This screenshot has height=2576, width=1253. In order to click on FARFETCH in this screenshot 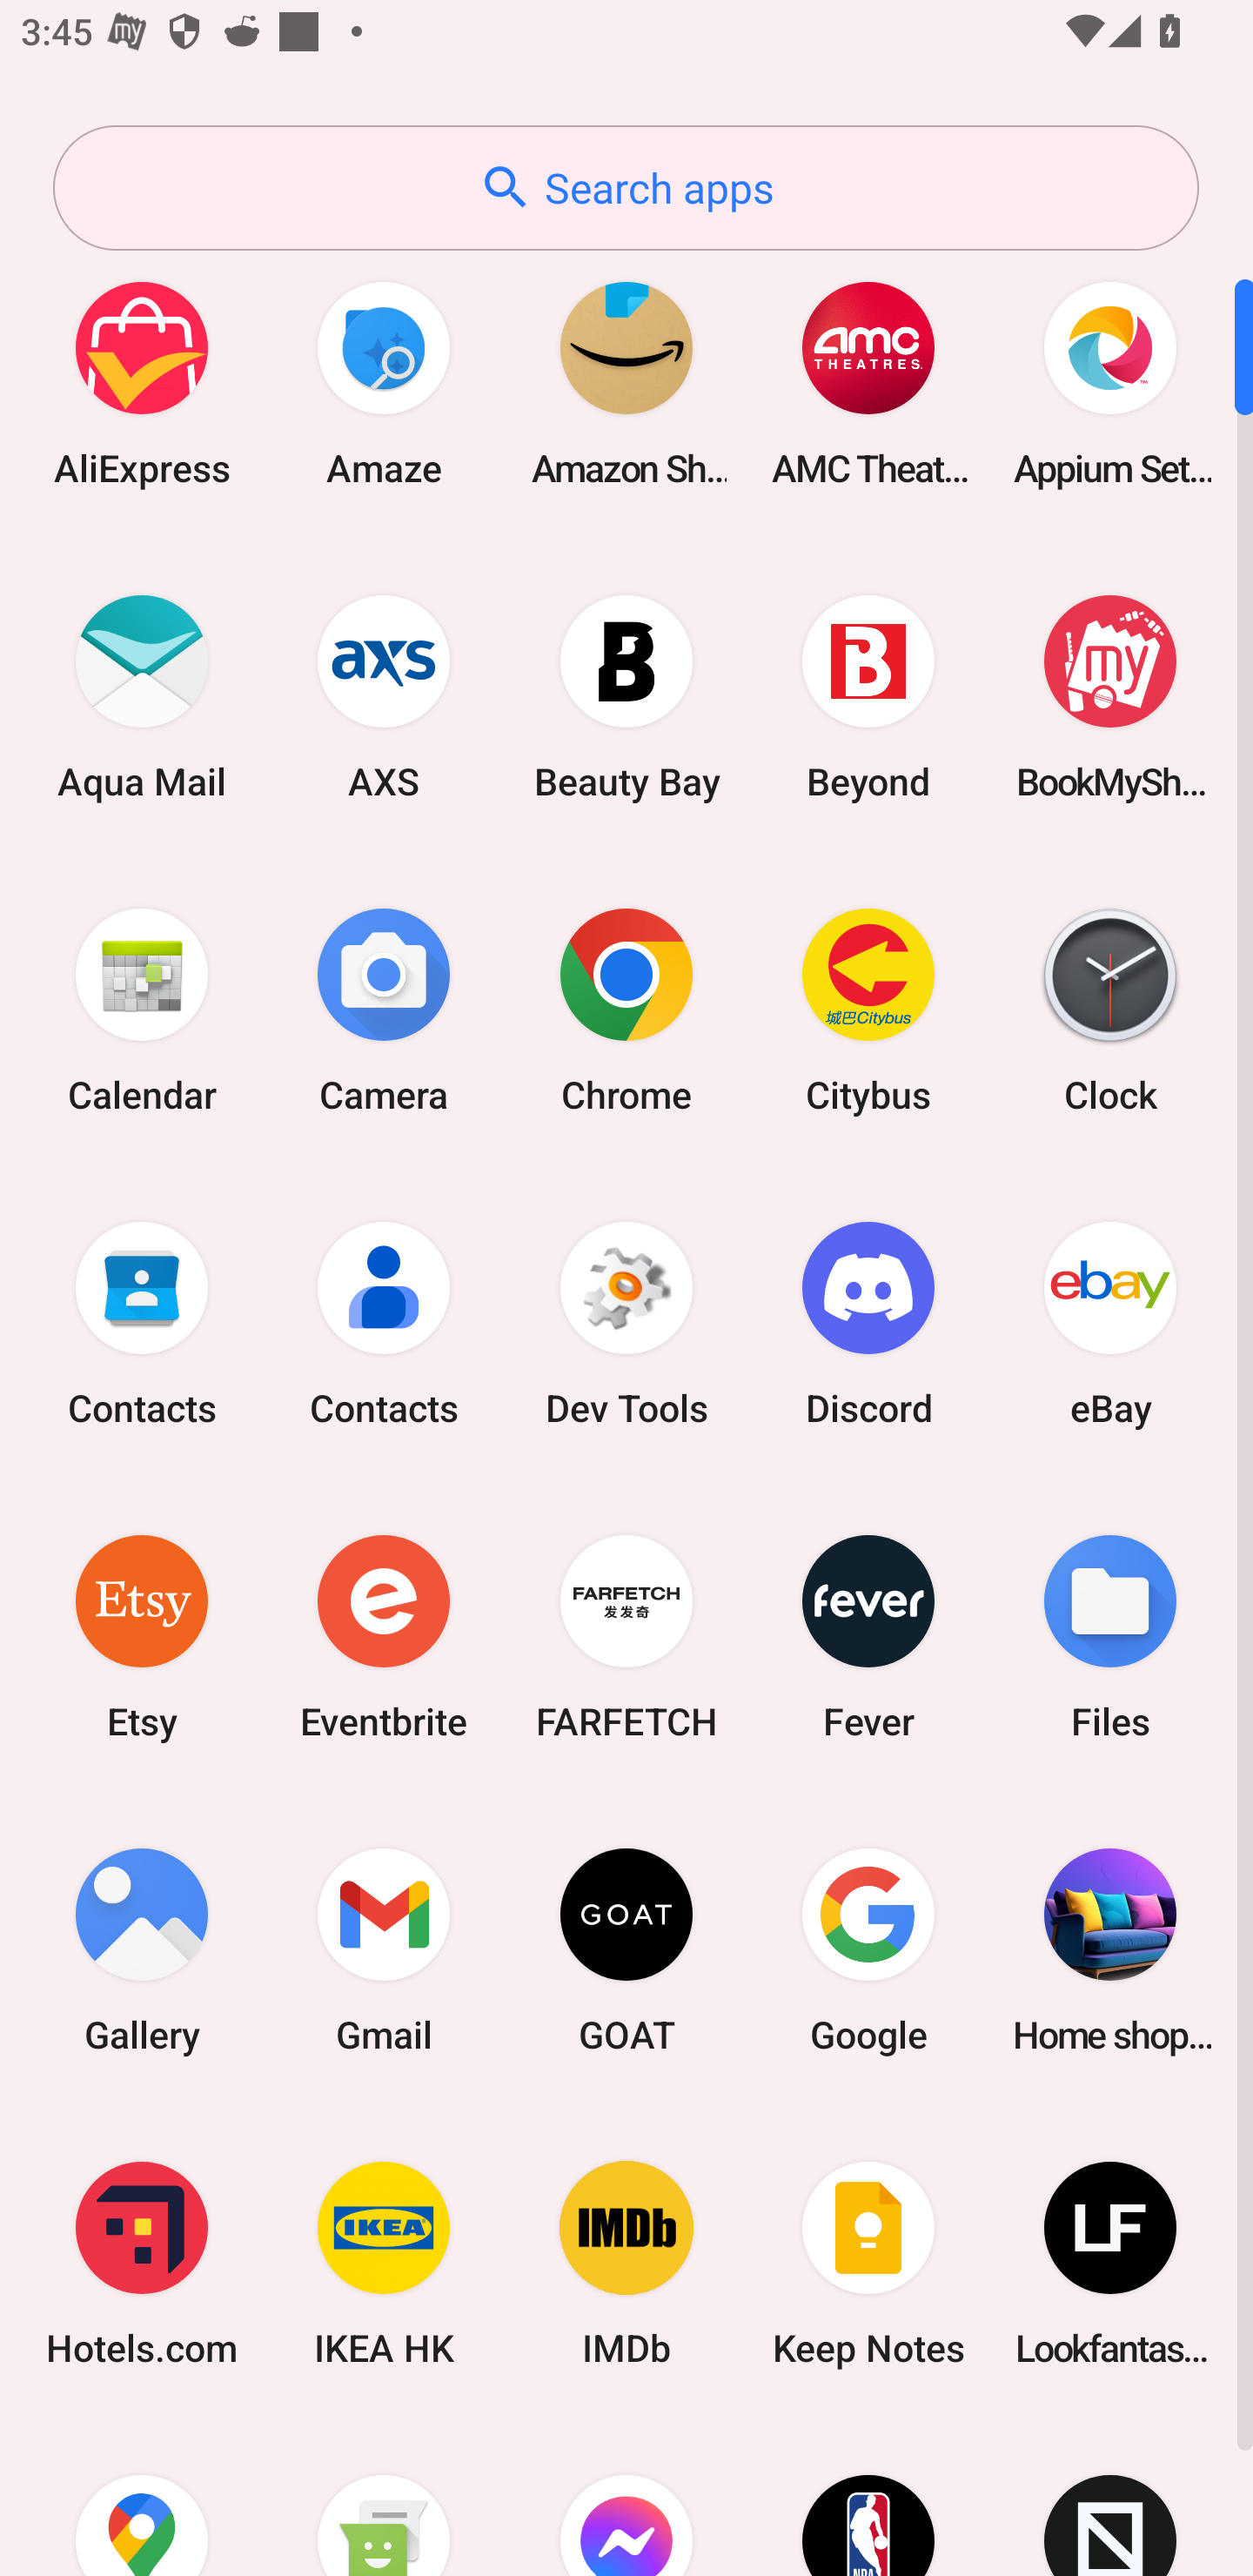, I will do `click(626, 1636)`.